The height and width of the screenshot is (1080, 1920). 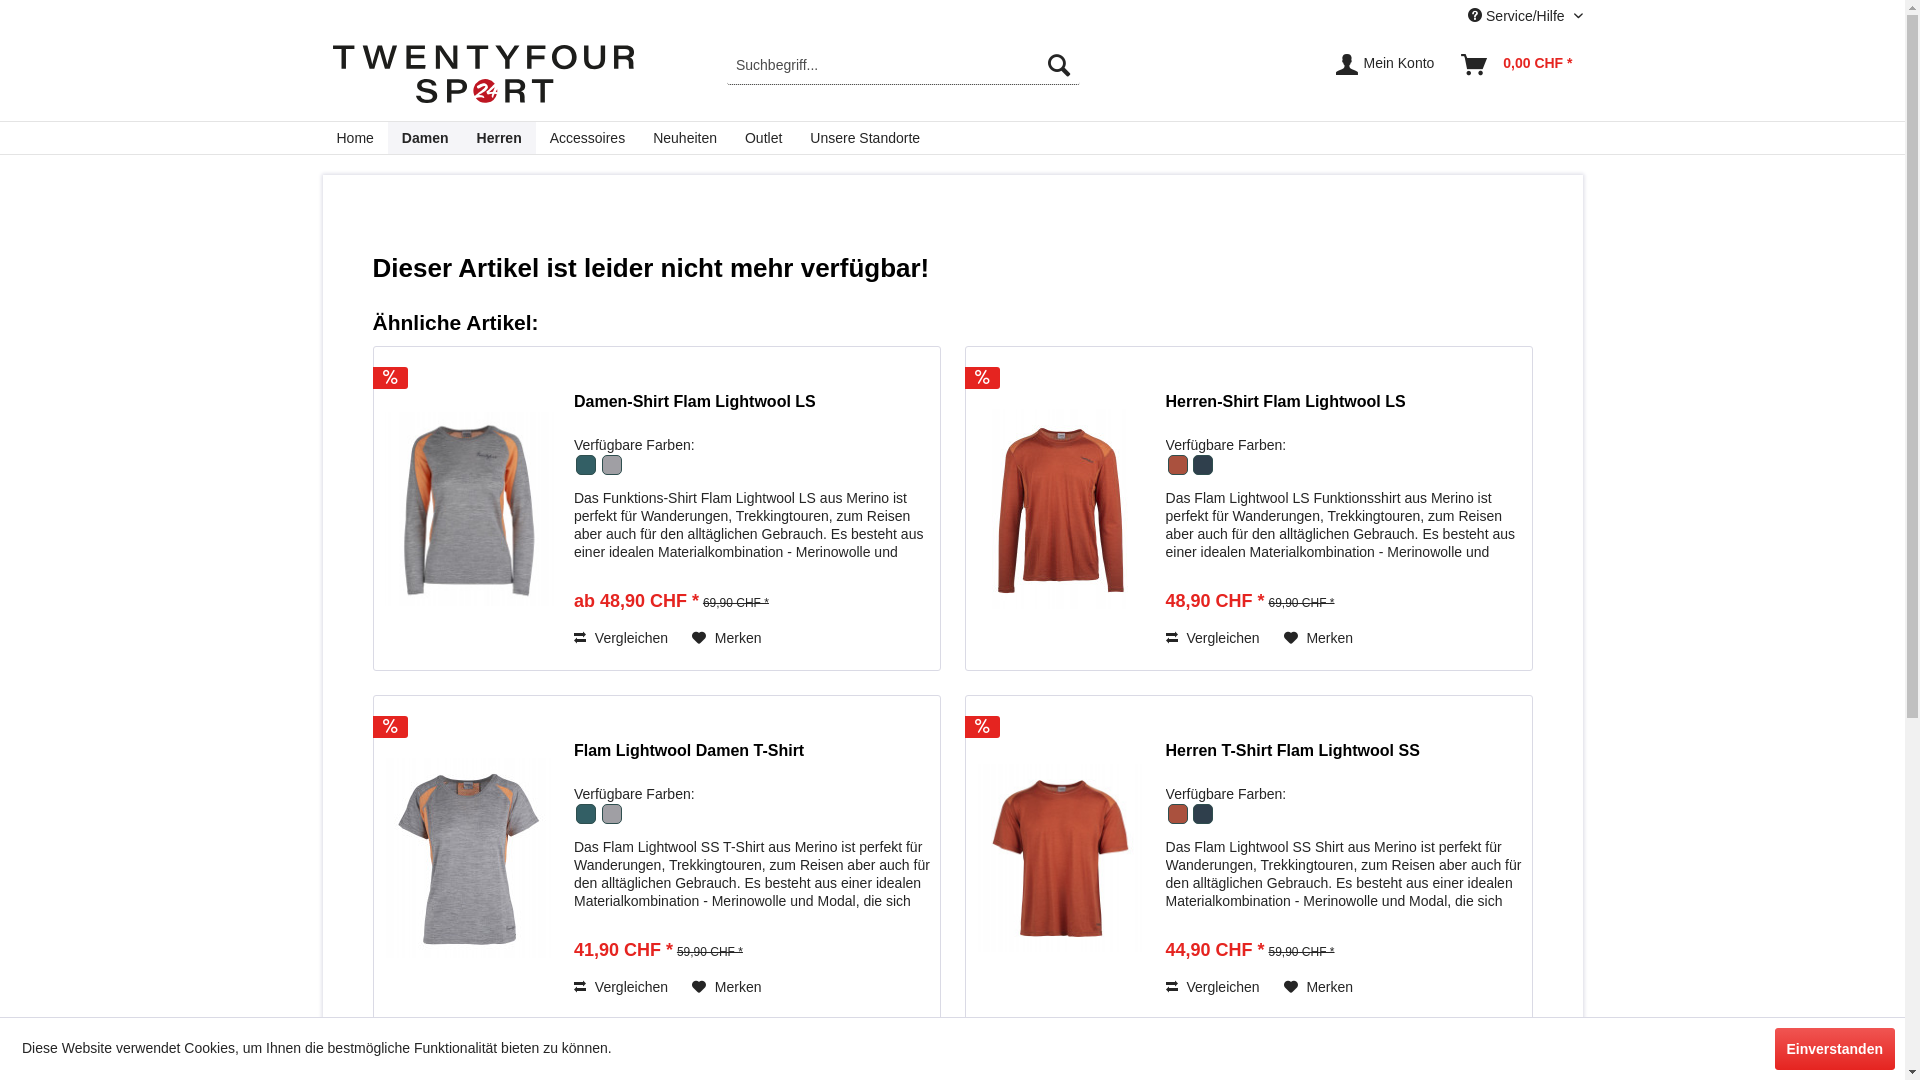 I want to click on Damen-Shirt Flam Lightwool LS, so click(x=752, y=412).